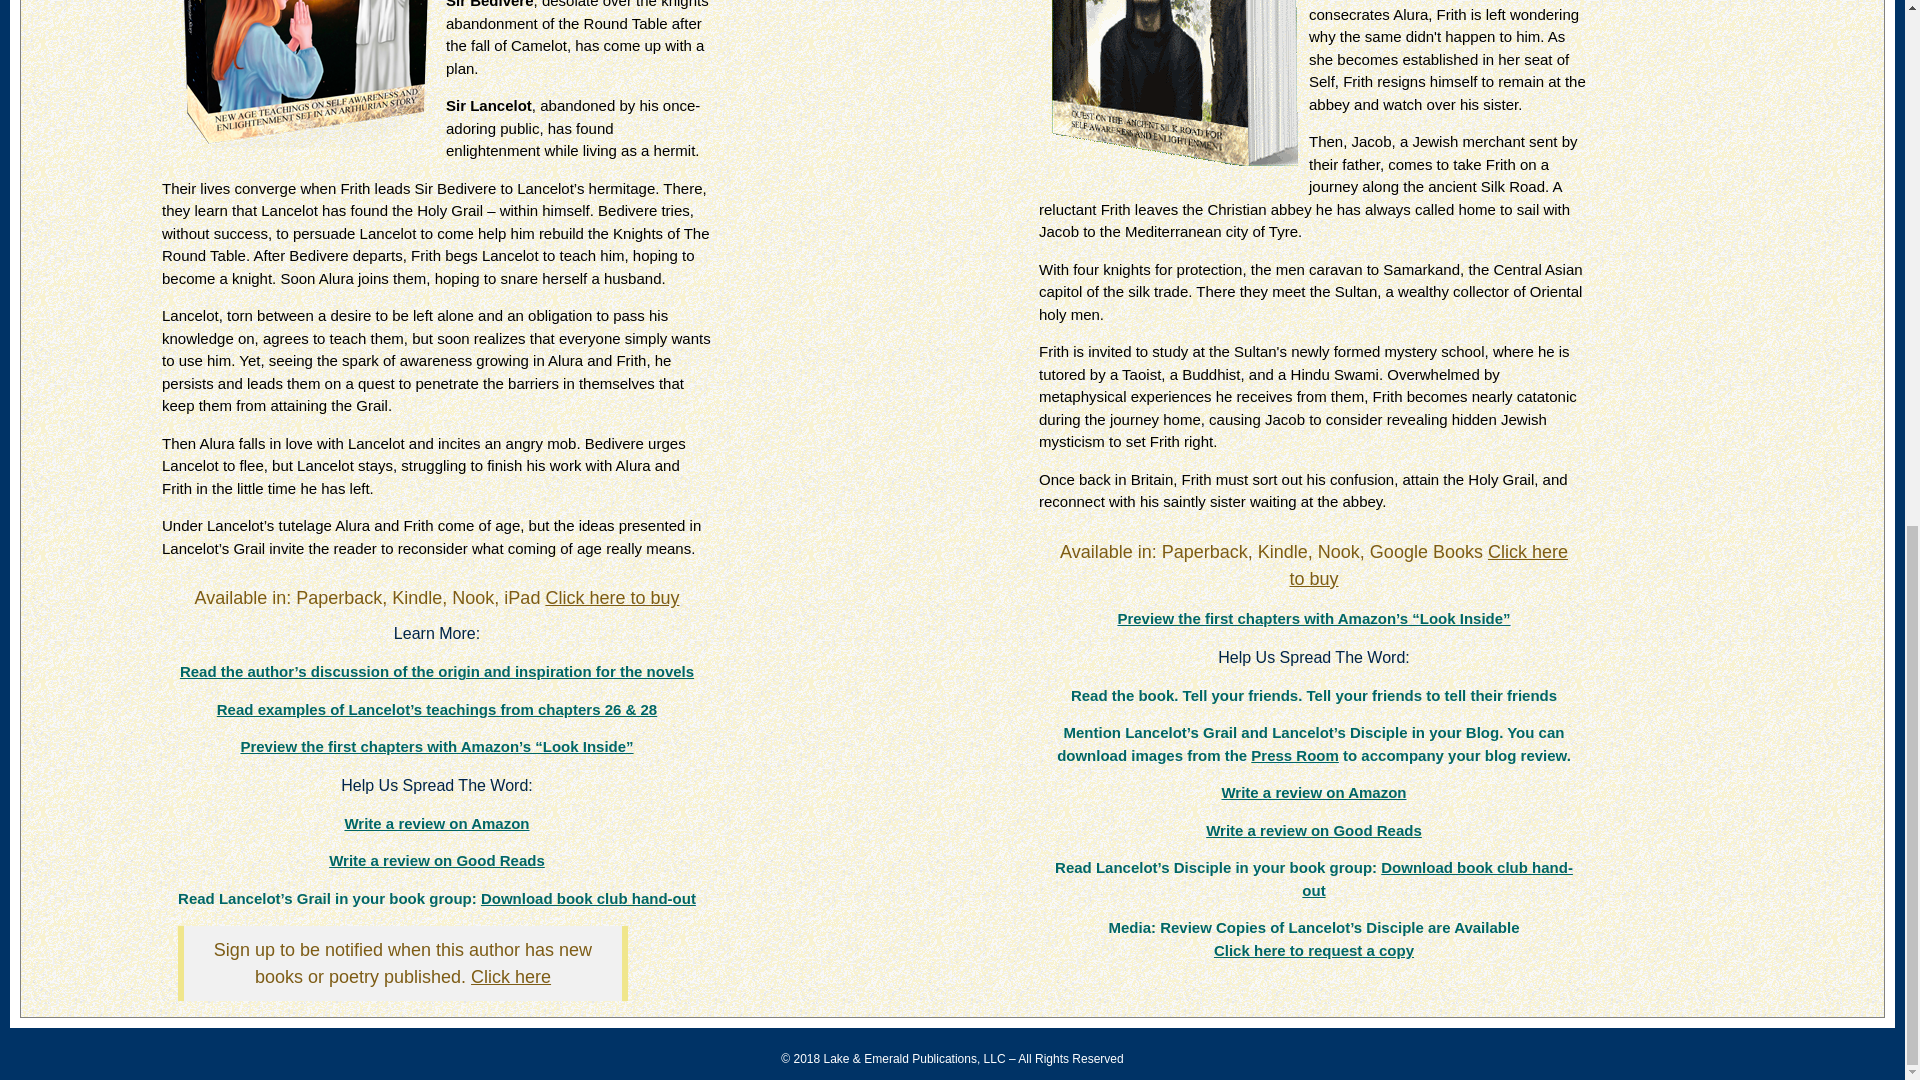 Image resolution: width=1920 pixels, height=1080 pixels. Describe the element at coordinates (1294, 755) in the screenshot. I see `Press Room` at that location.